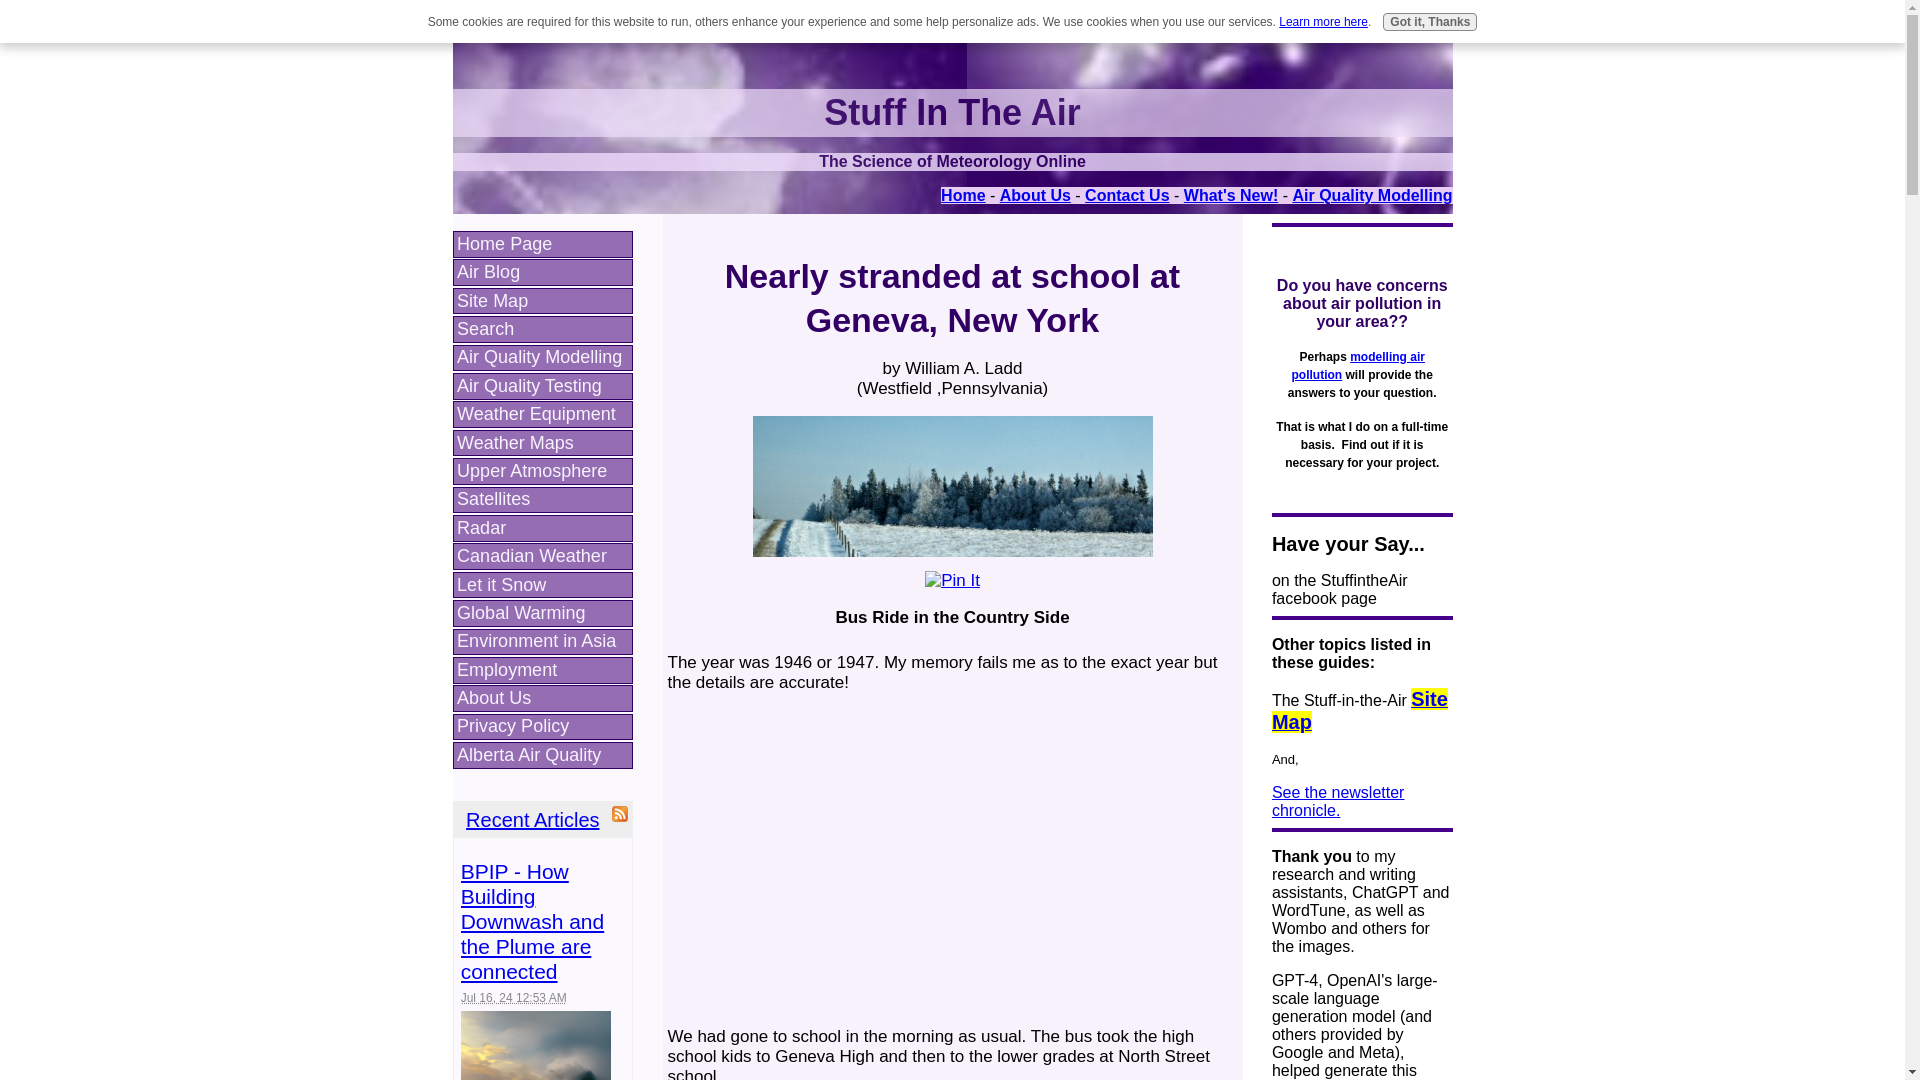 This screenshot has height=1080, width=1920. I want to click on Environment in Asia, so click(542, 642).